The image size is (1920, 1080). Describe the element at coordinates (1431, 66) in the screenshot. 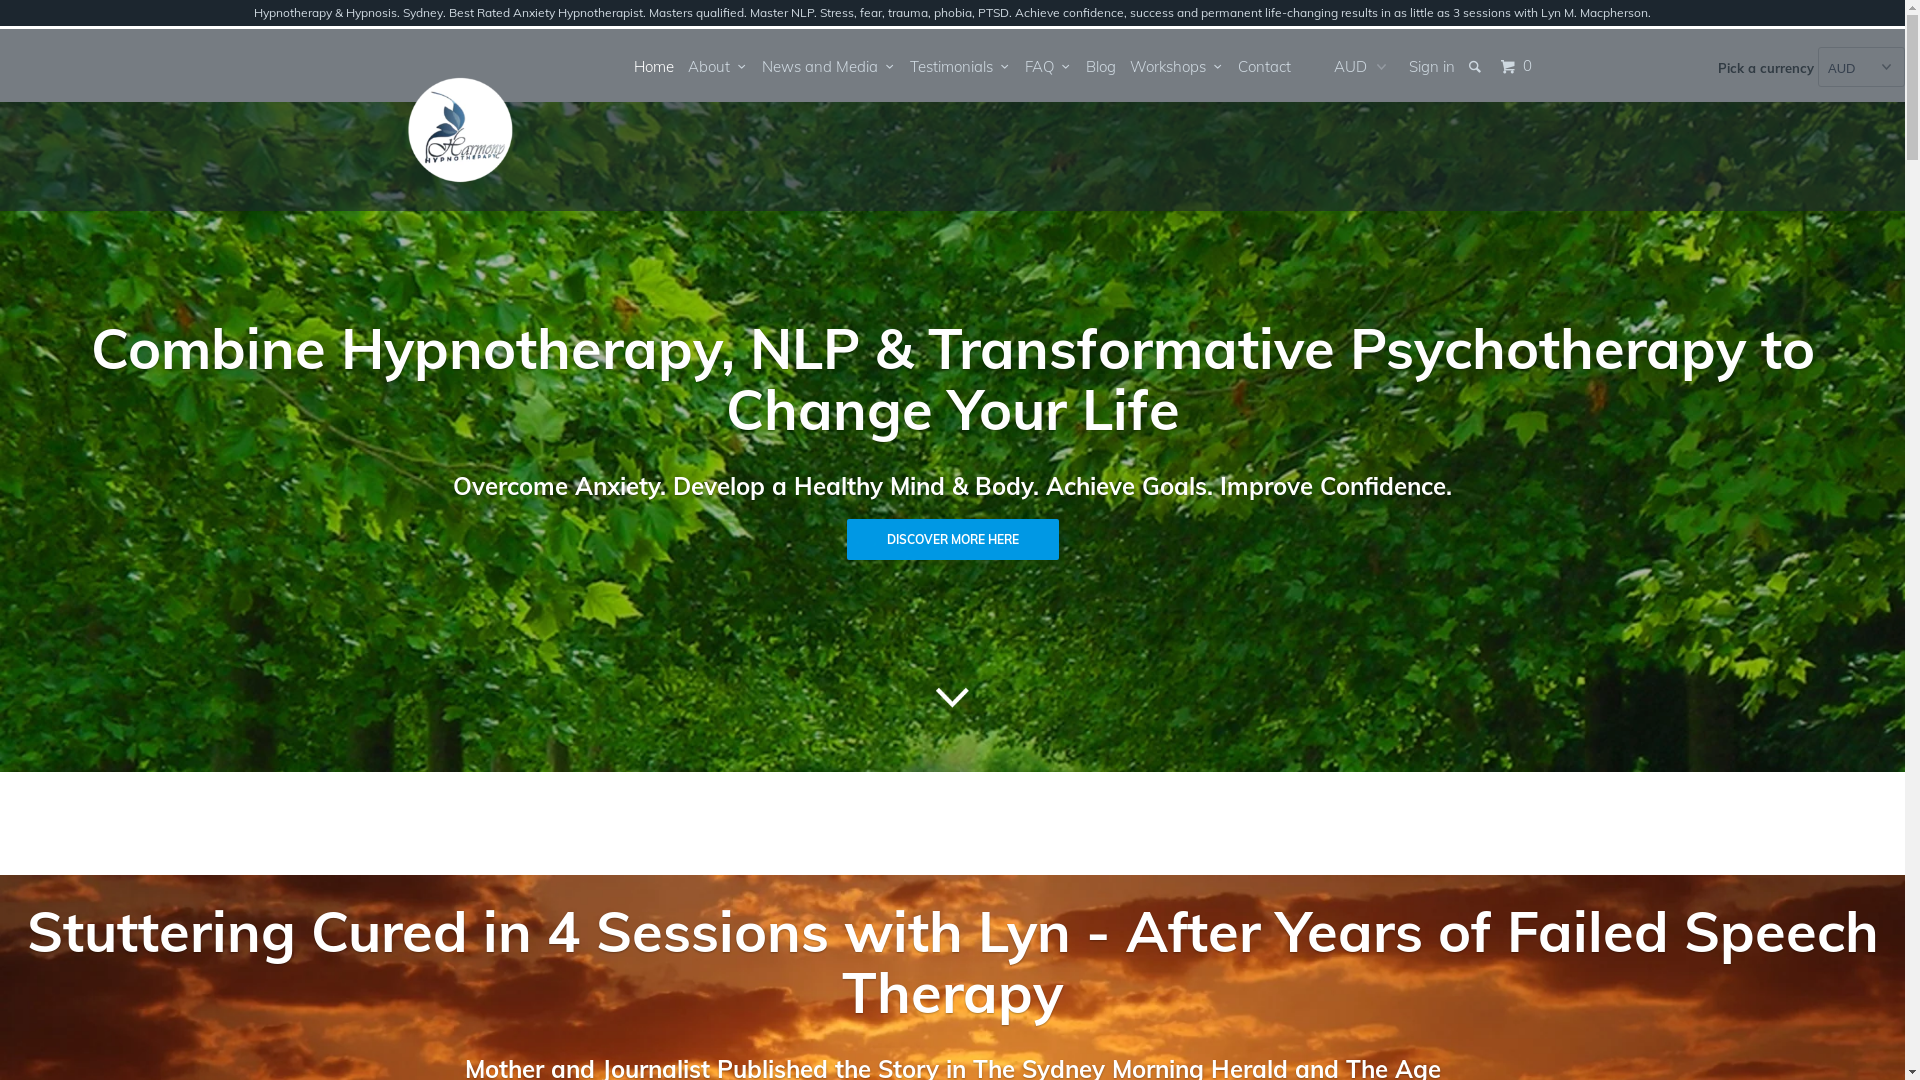

I see `Sign in` at that location.